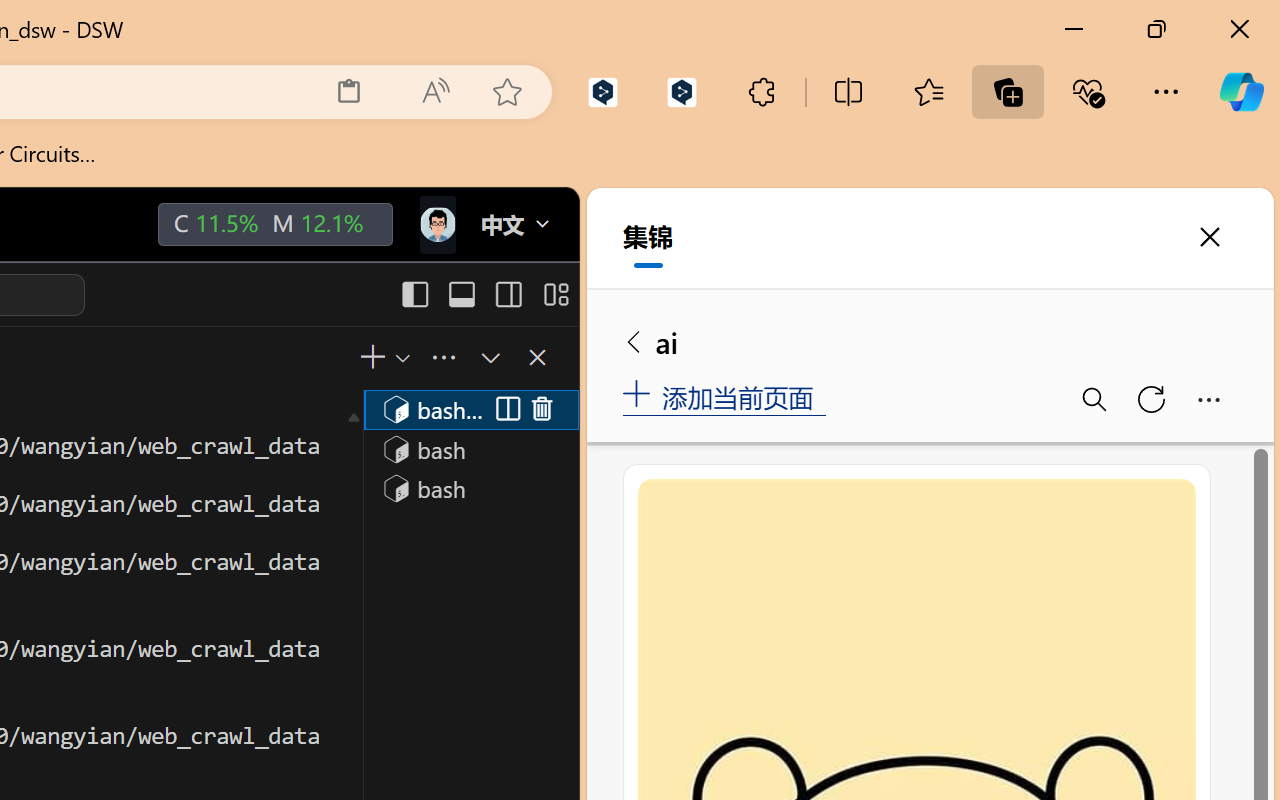  Describe the element at coordinates (470, 488) in the screenshot. I see `Terminal 3 bash` at that location.